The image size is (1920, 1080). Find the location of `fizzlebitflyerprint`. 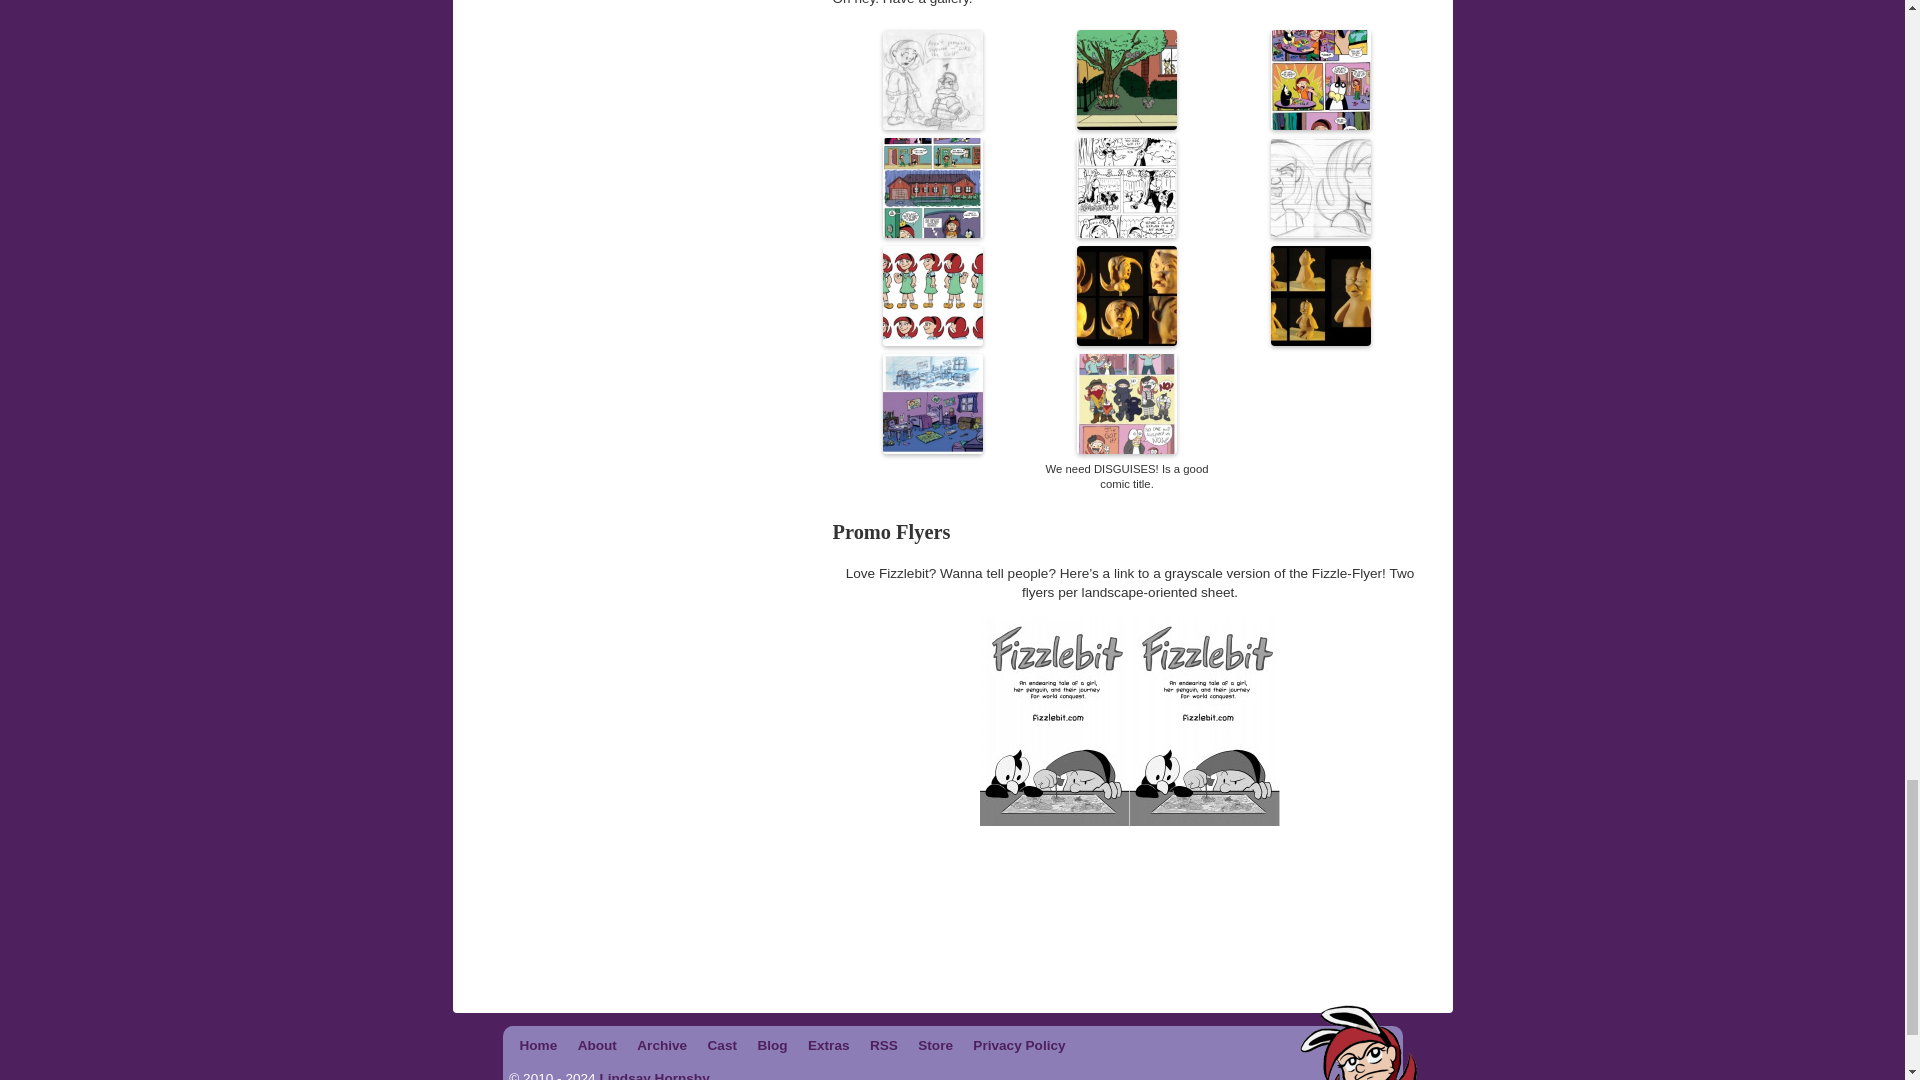

fizzlebitflyerprint is located at coordinates (1130, 722).